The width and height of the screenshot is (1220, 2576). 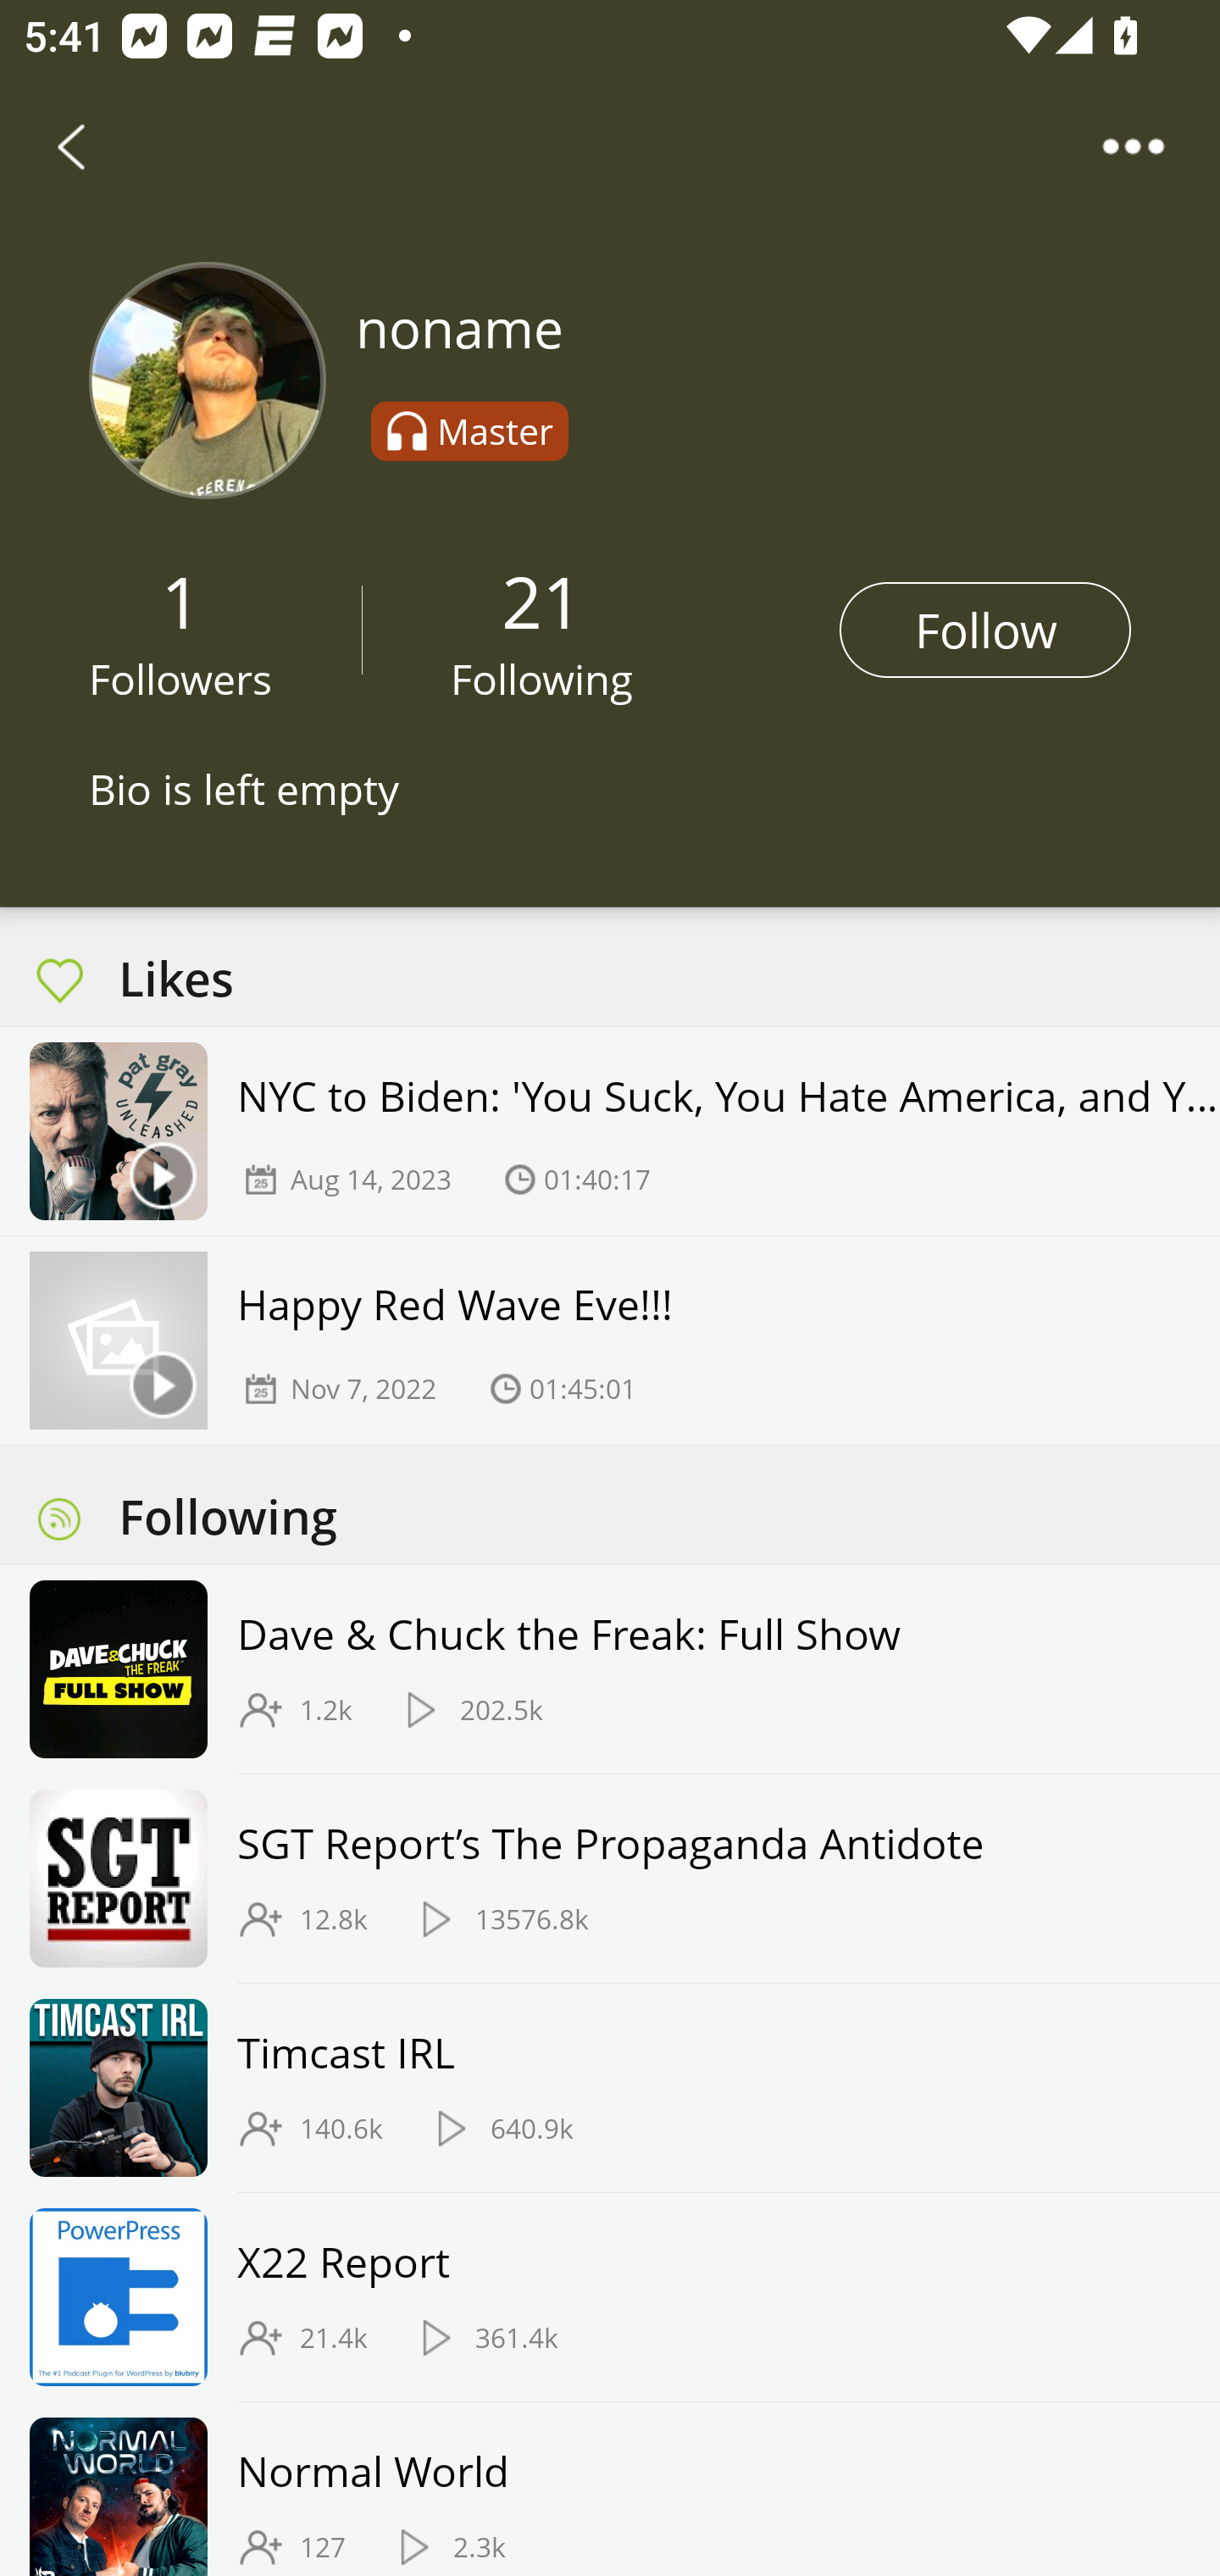 I want to click on Following, so click(x=541, y=679).